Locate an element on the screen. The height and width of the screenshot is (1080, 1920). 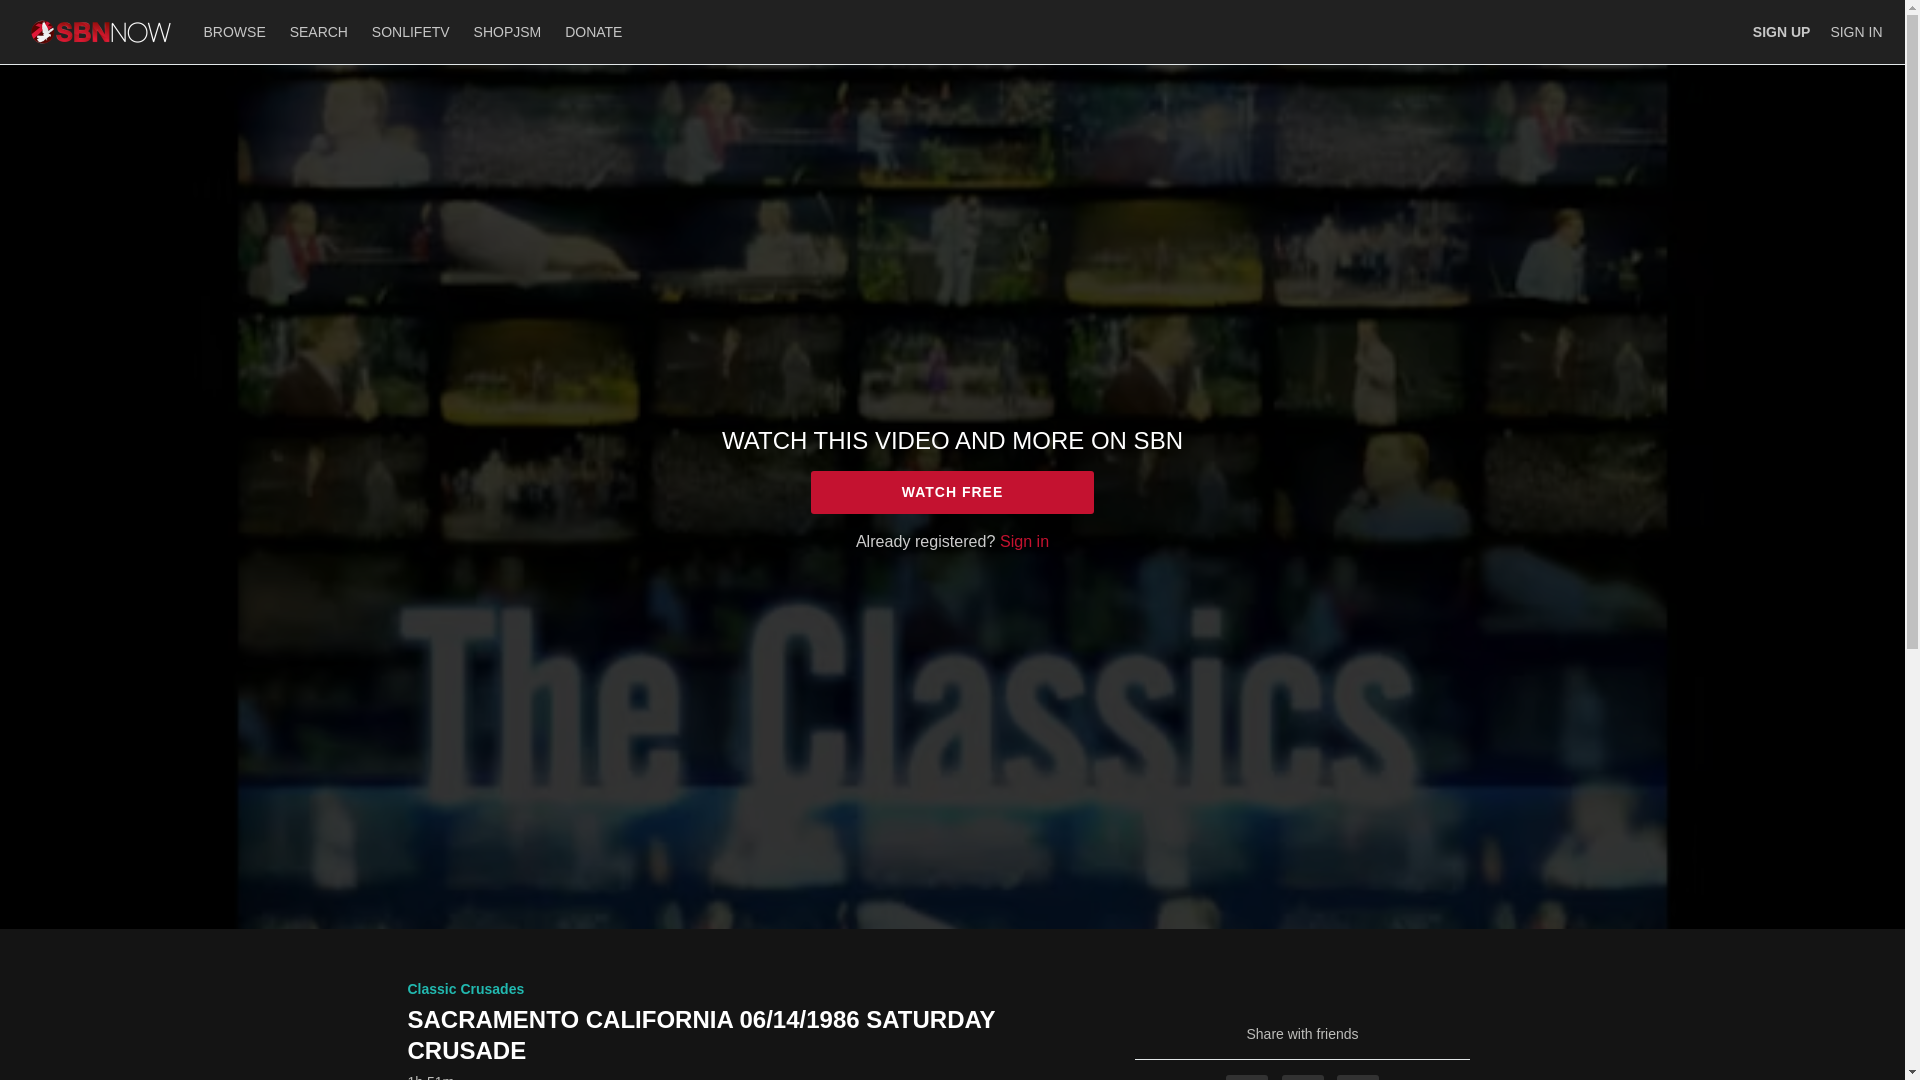
WATCH FREE is located at coordinates (952, 492).